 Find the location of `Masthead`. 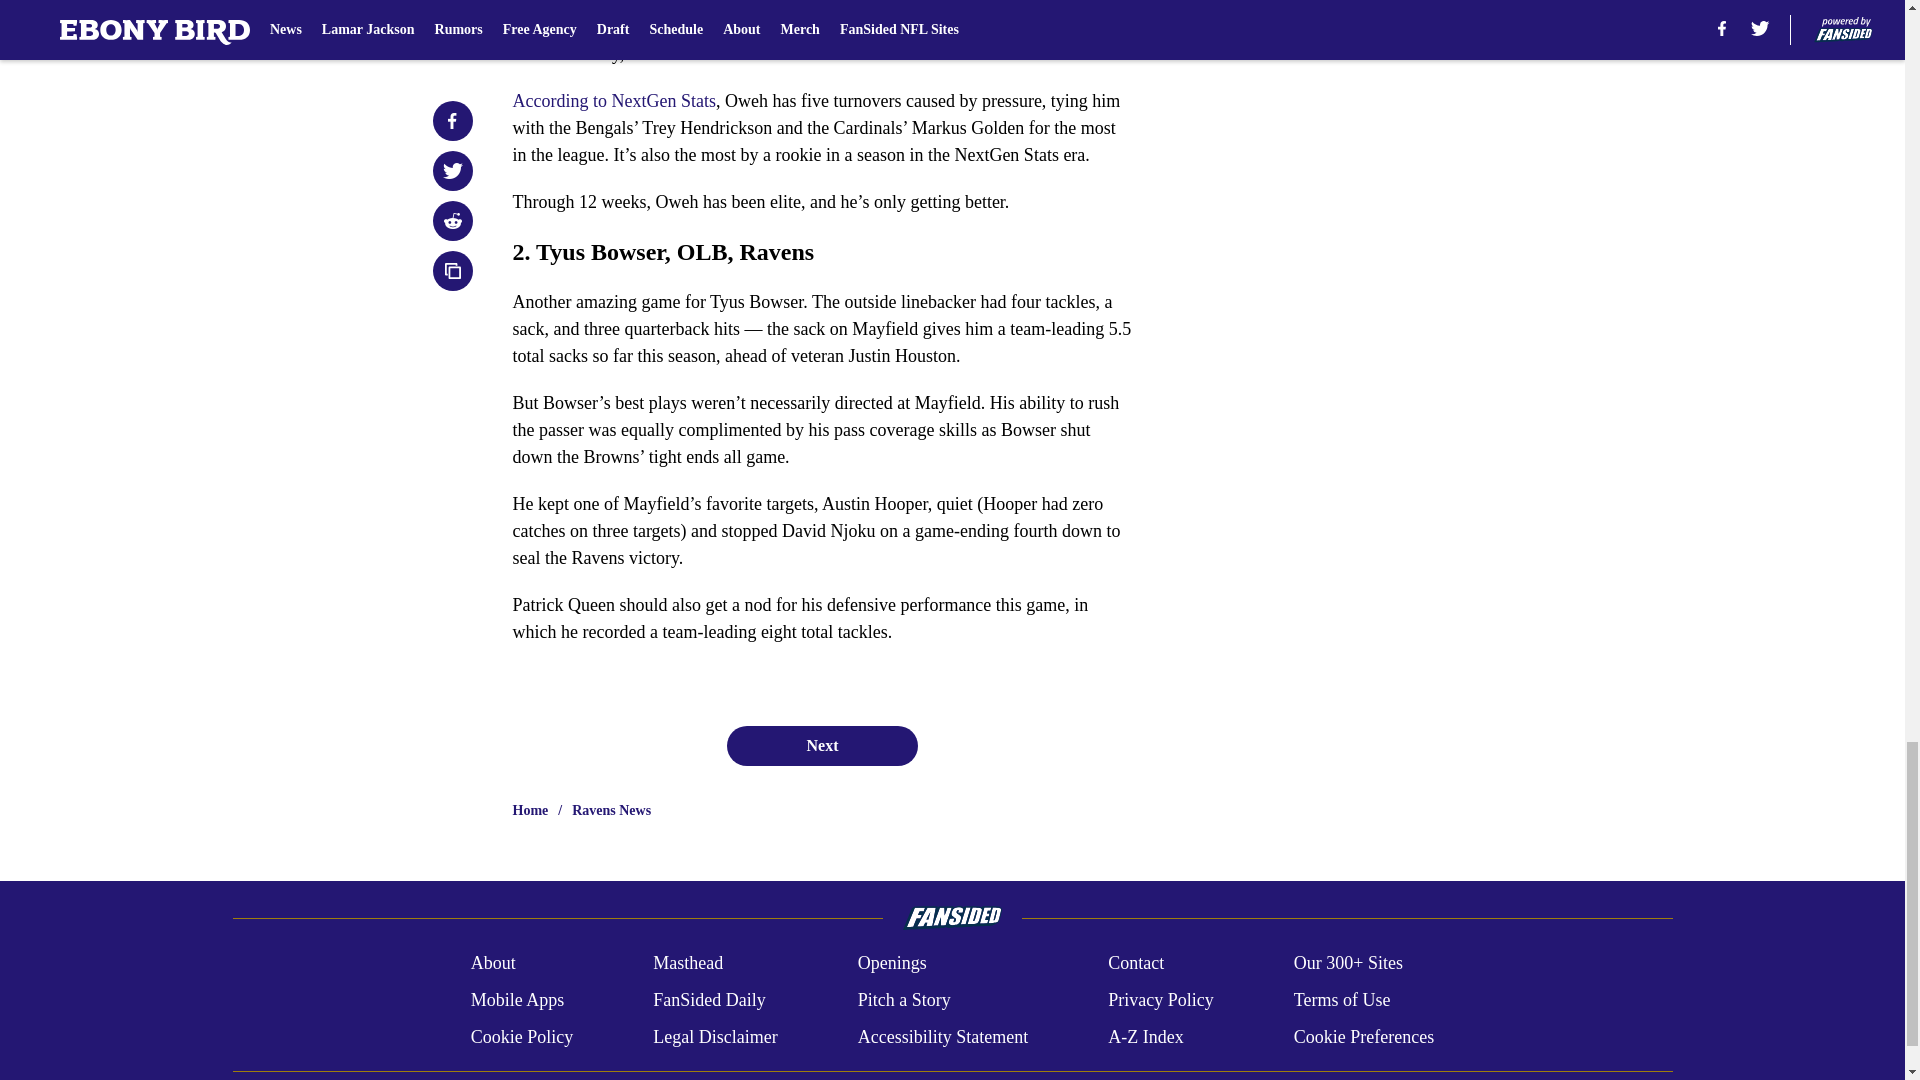

Masthead is located at coordinates (688, 964).